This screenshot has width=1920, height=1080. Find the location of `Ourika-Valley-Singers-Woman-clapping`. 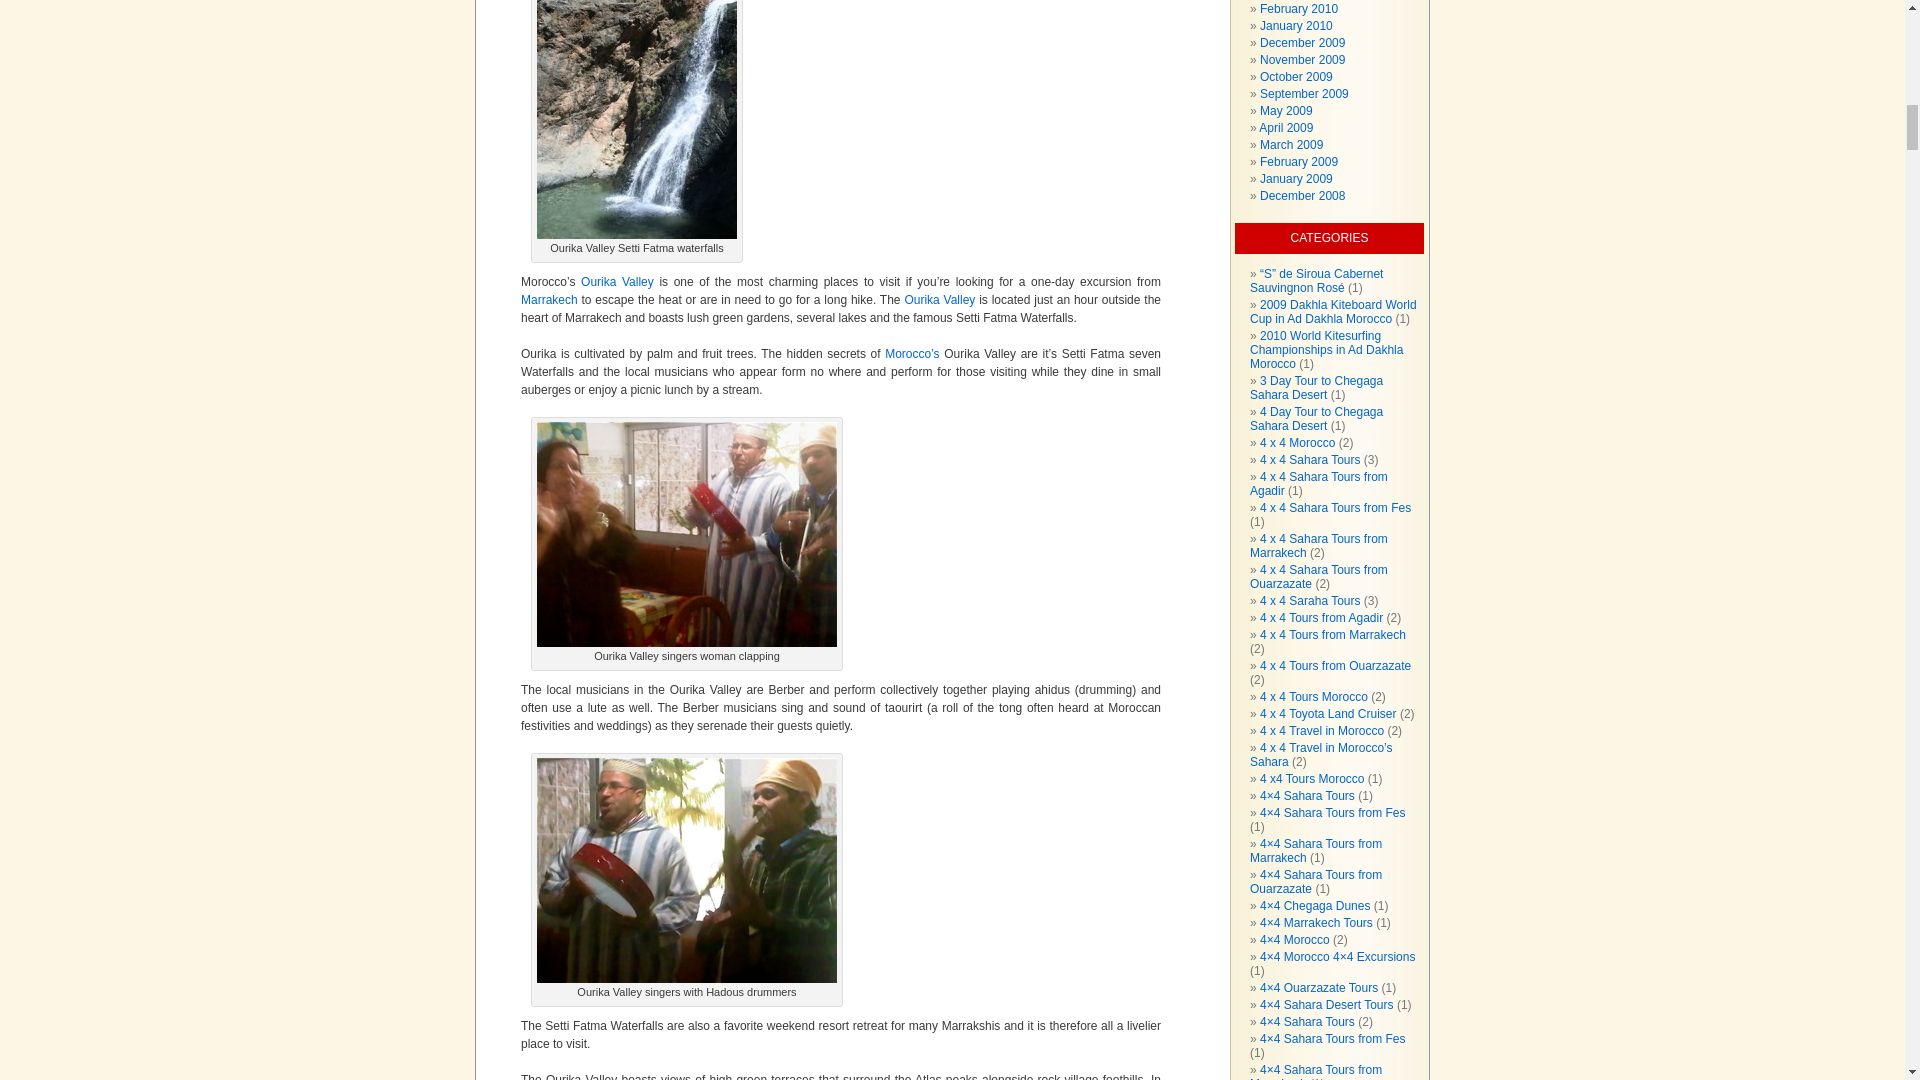

Ourika-Valley-Singers-Woman-clapping is located at coordinates (687, 534).